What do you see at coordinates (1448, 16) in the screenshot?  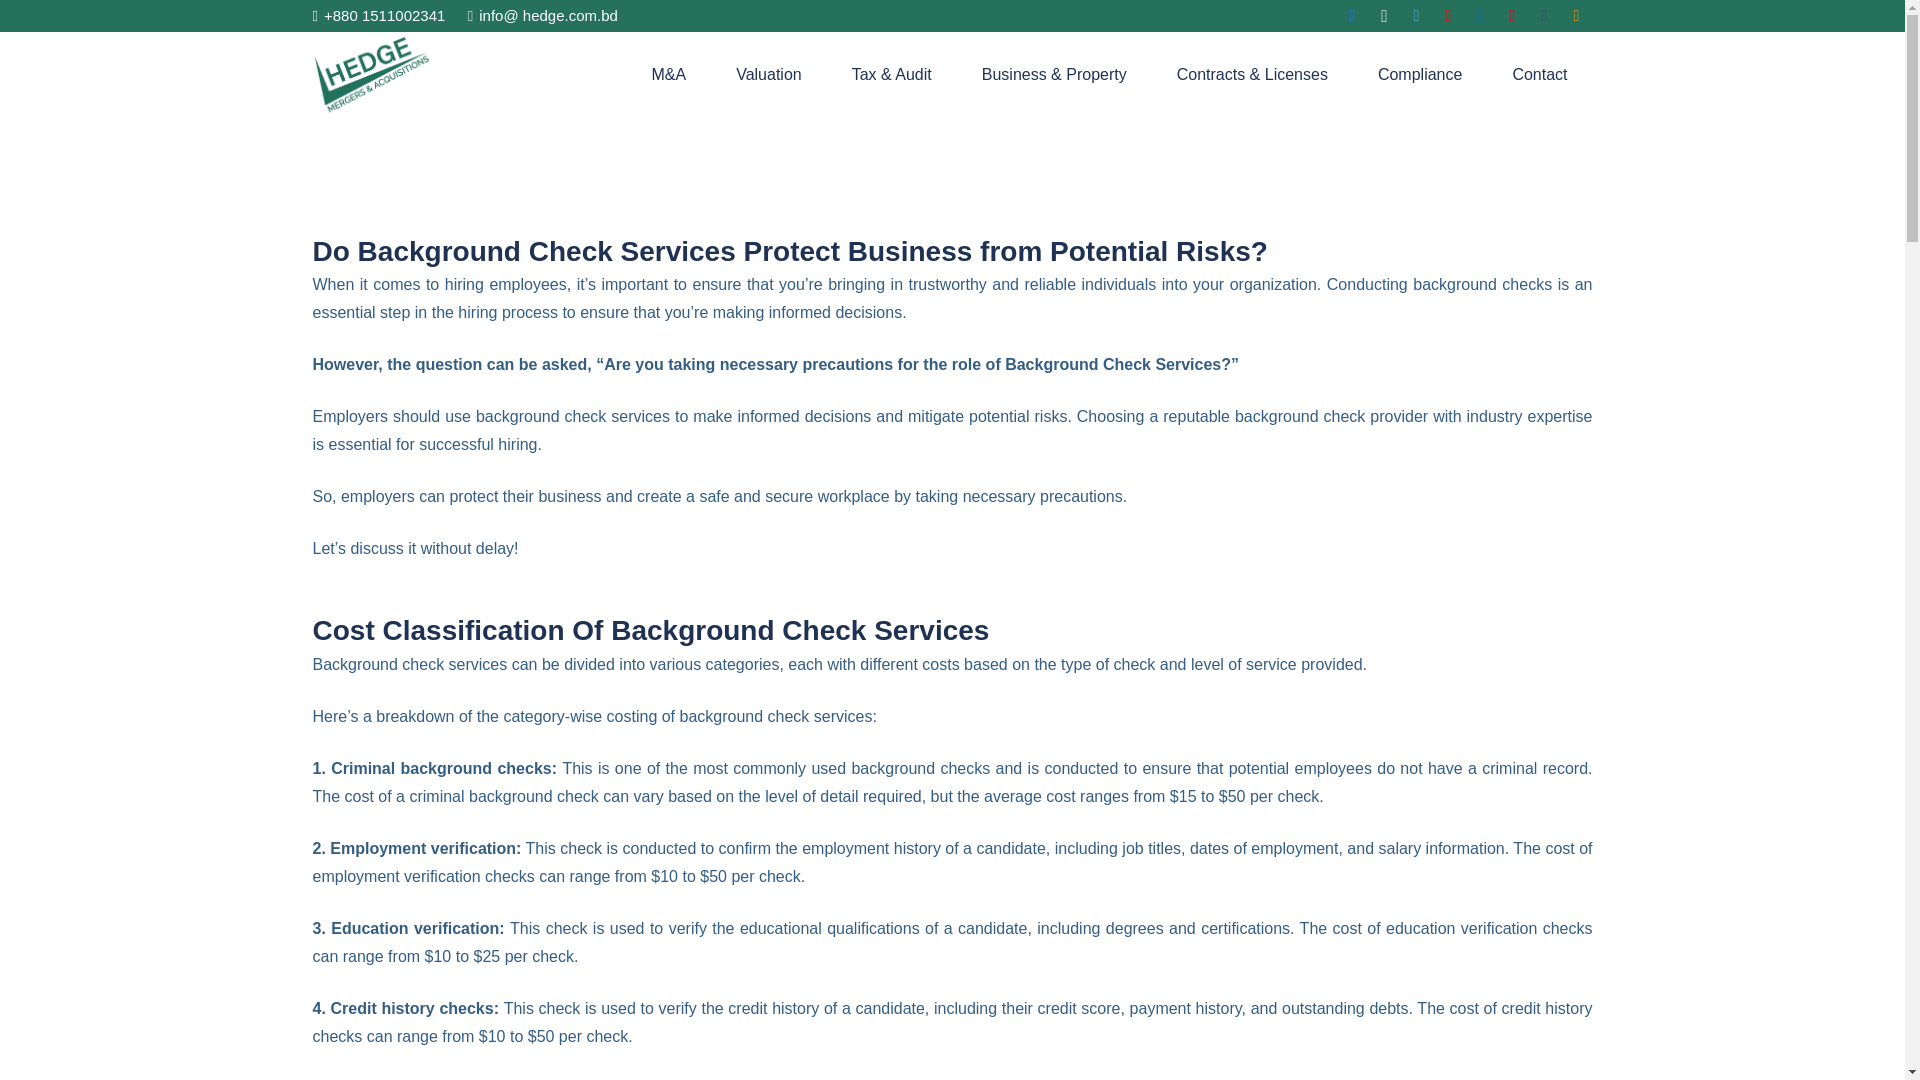 I see `YouTube` at bounding box center [1448, 16].